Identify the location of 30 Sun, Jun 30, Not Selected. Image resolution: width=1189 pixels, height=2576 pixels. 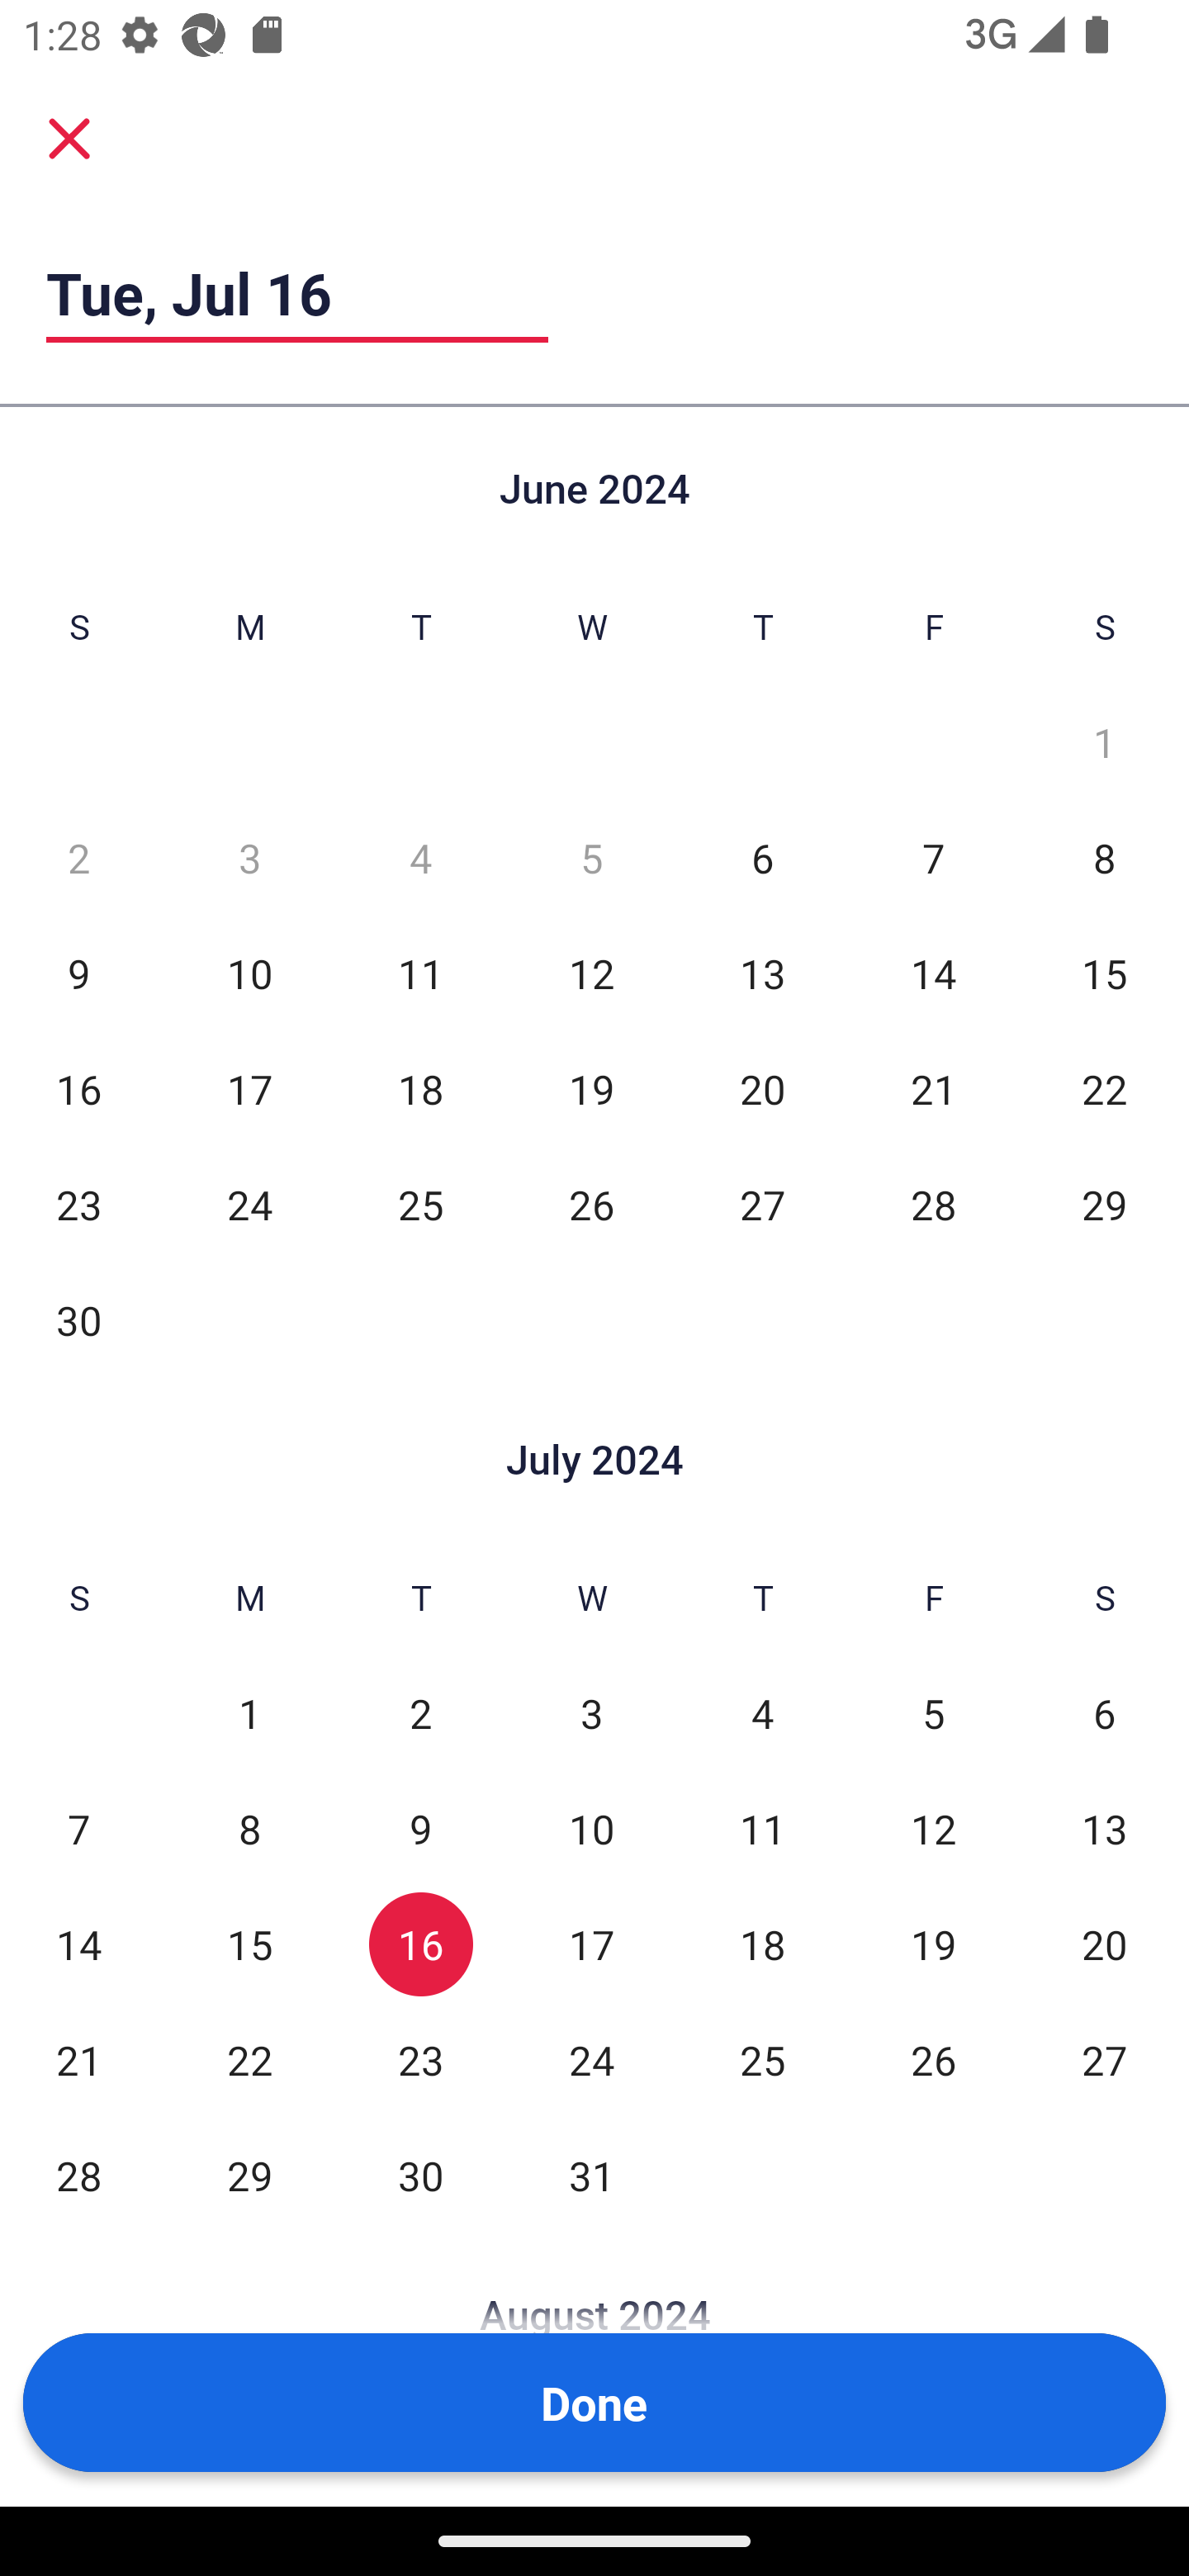
(78, 1319).